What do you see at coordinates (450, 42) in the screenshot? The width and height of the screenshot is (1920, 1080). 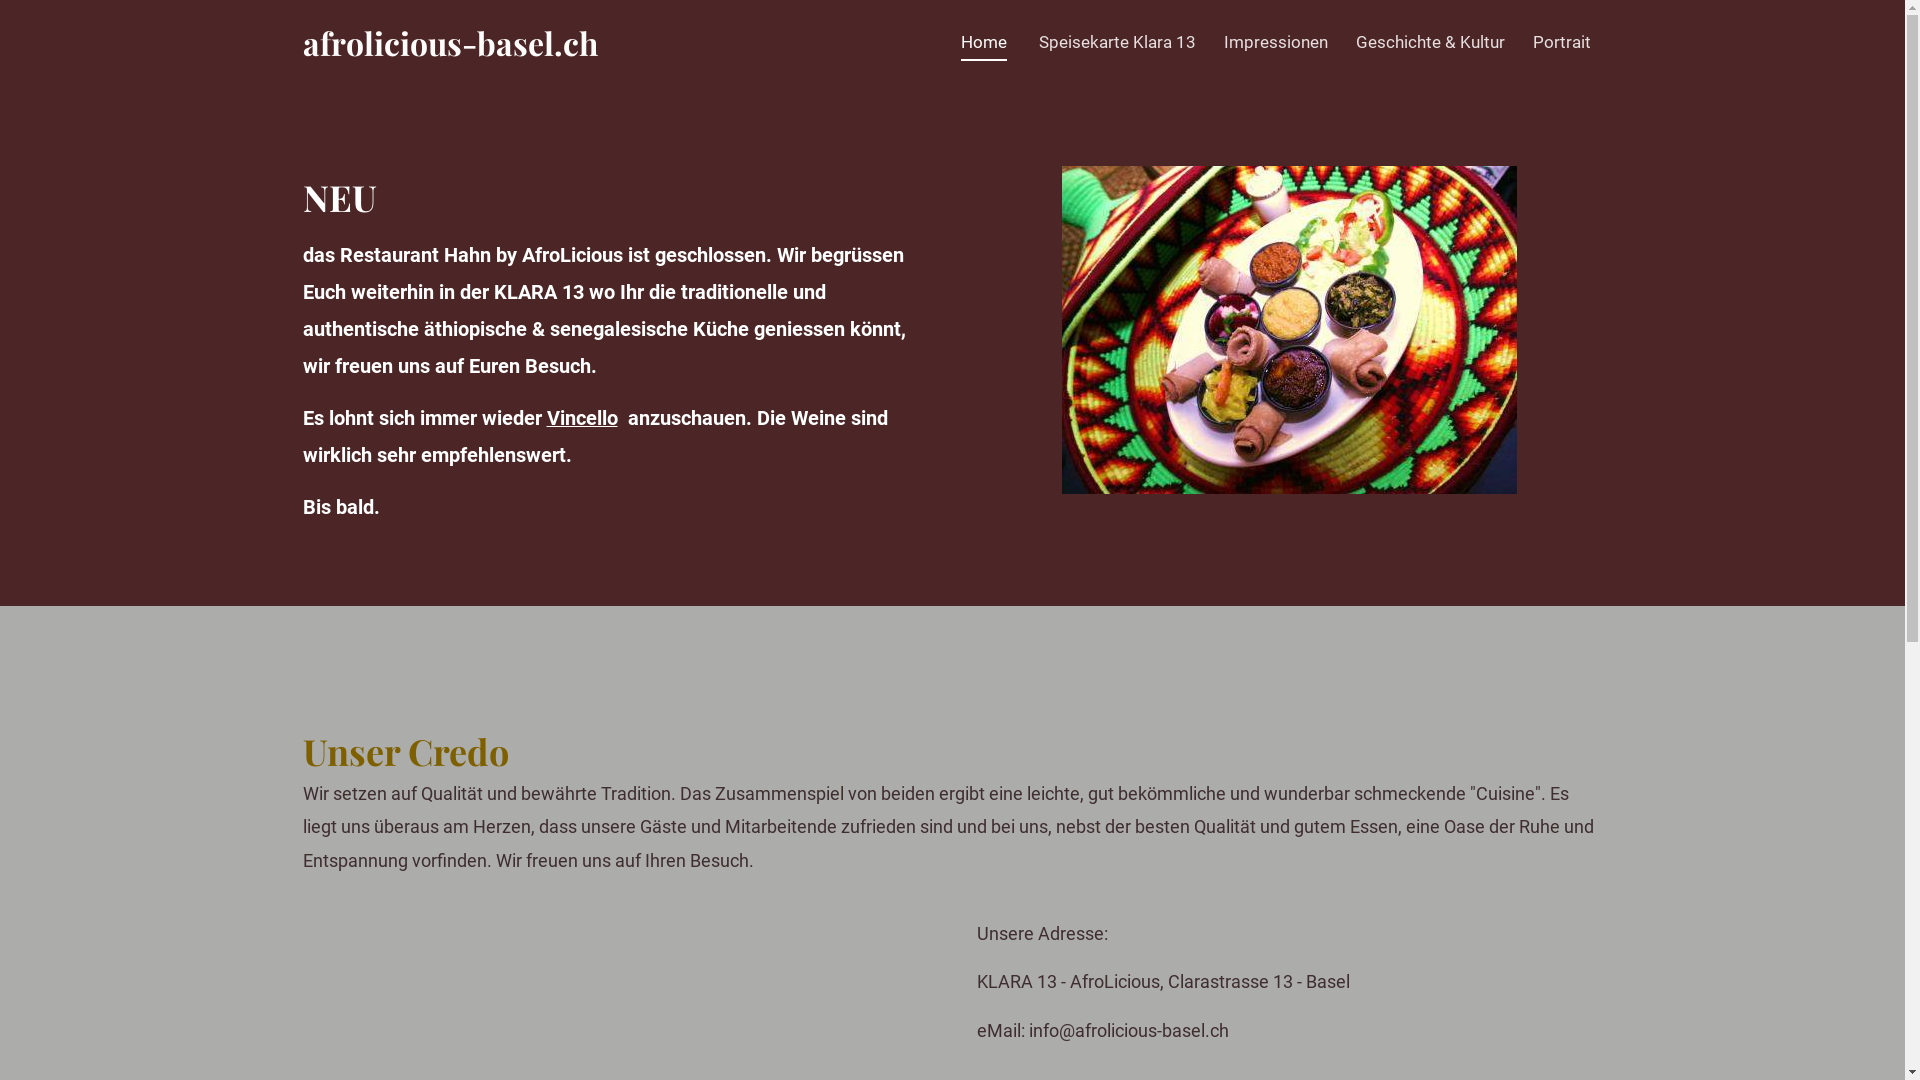 I see `afrolicious-basel.ch` at bounding box center [450, 42].